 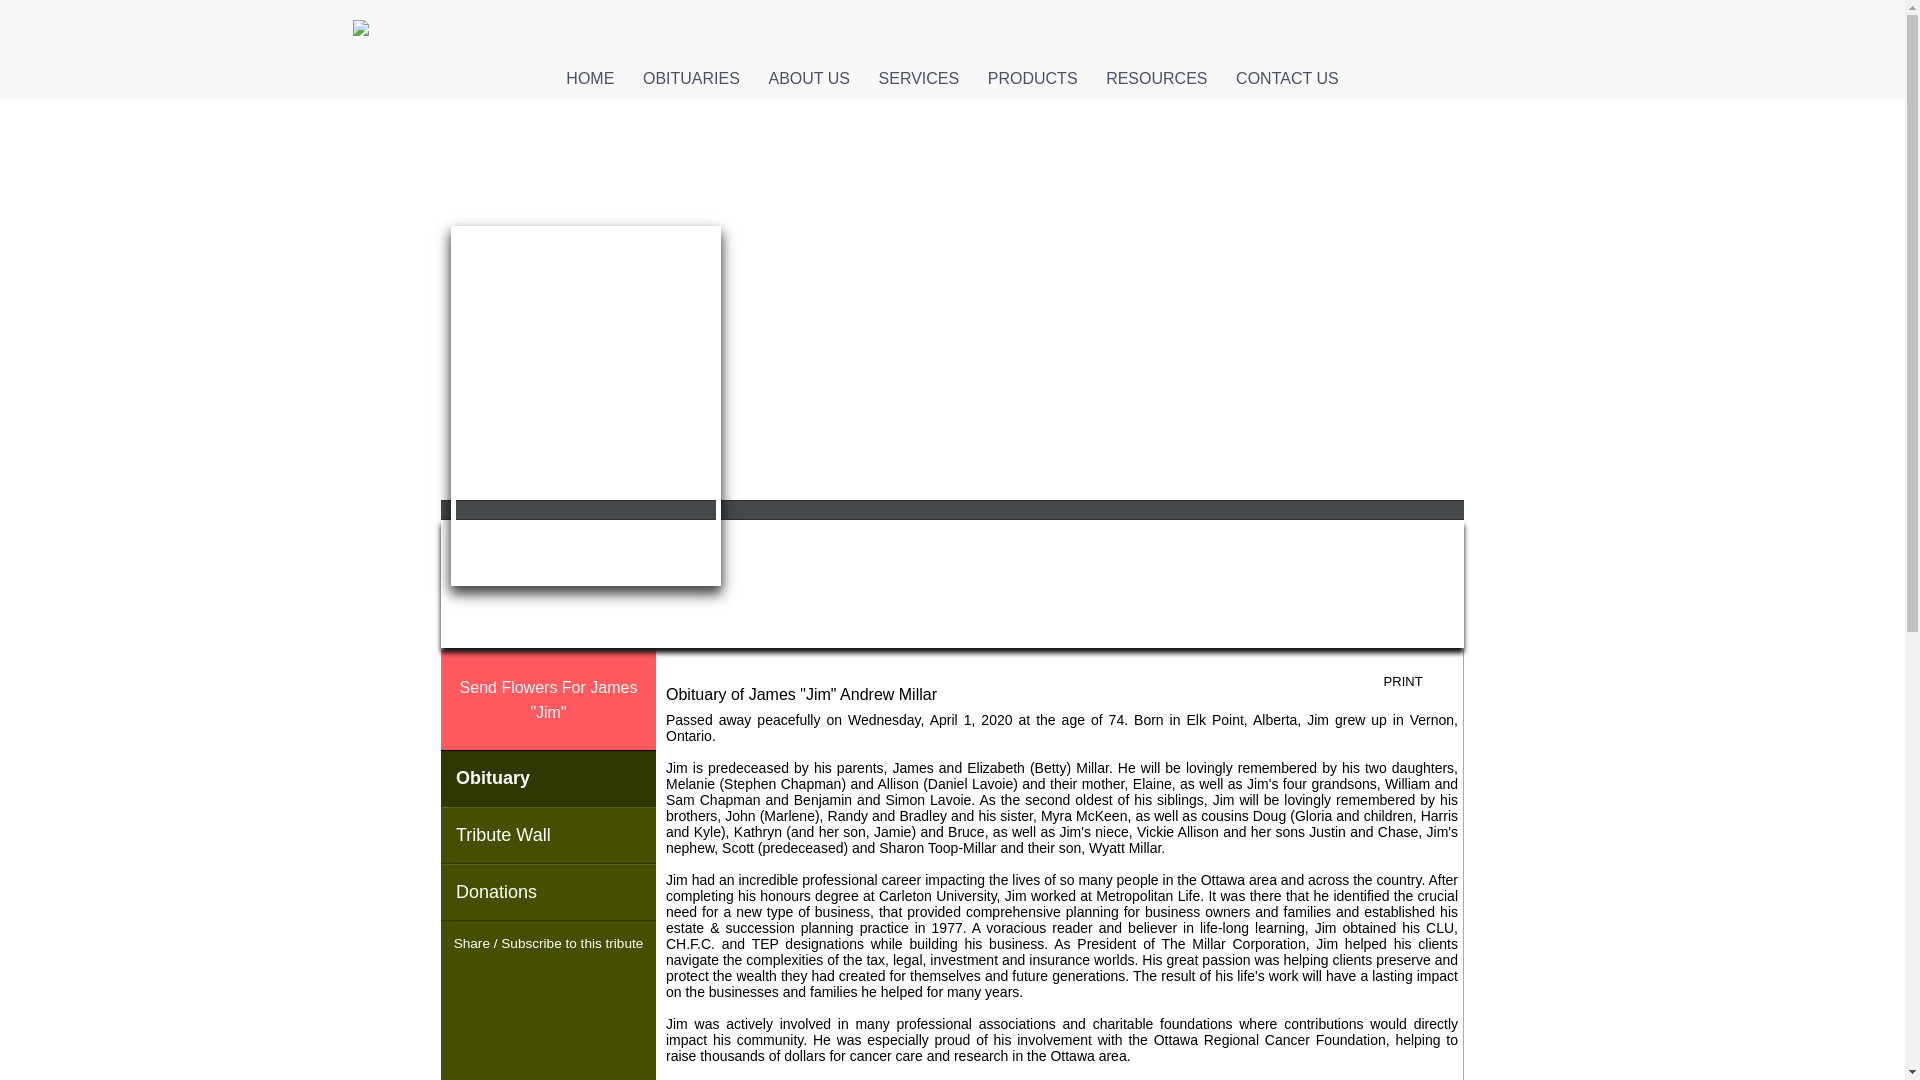 I want to click on SERVICES, so click(x=918, y=78).